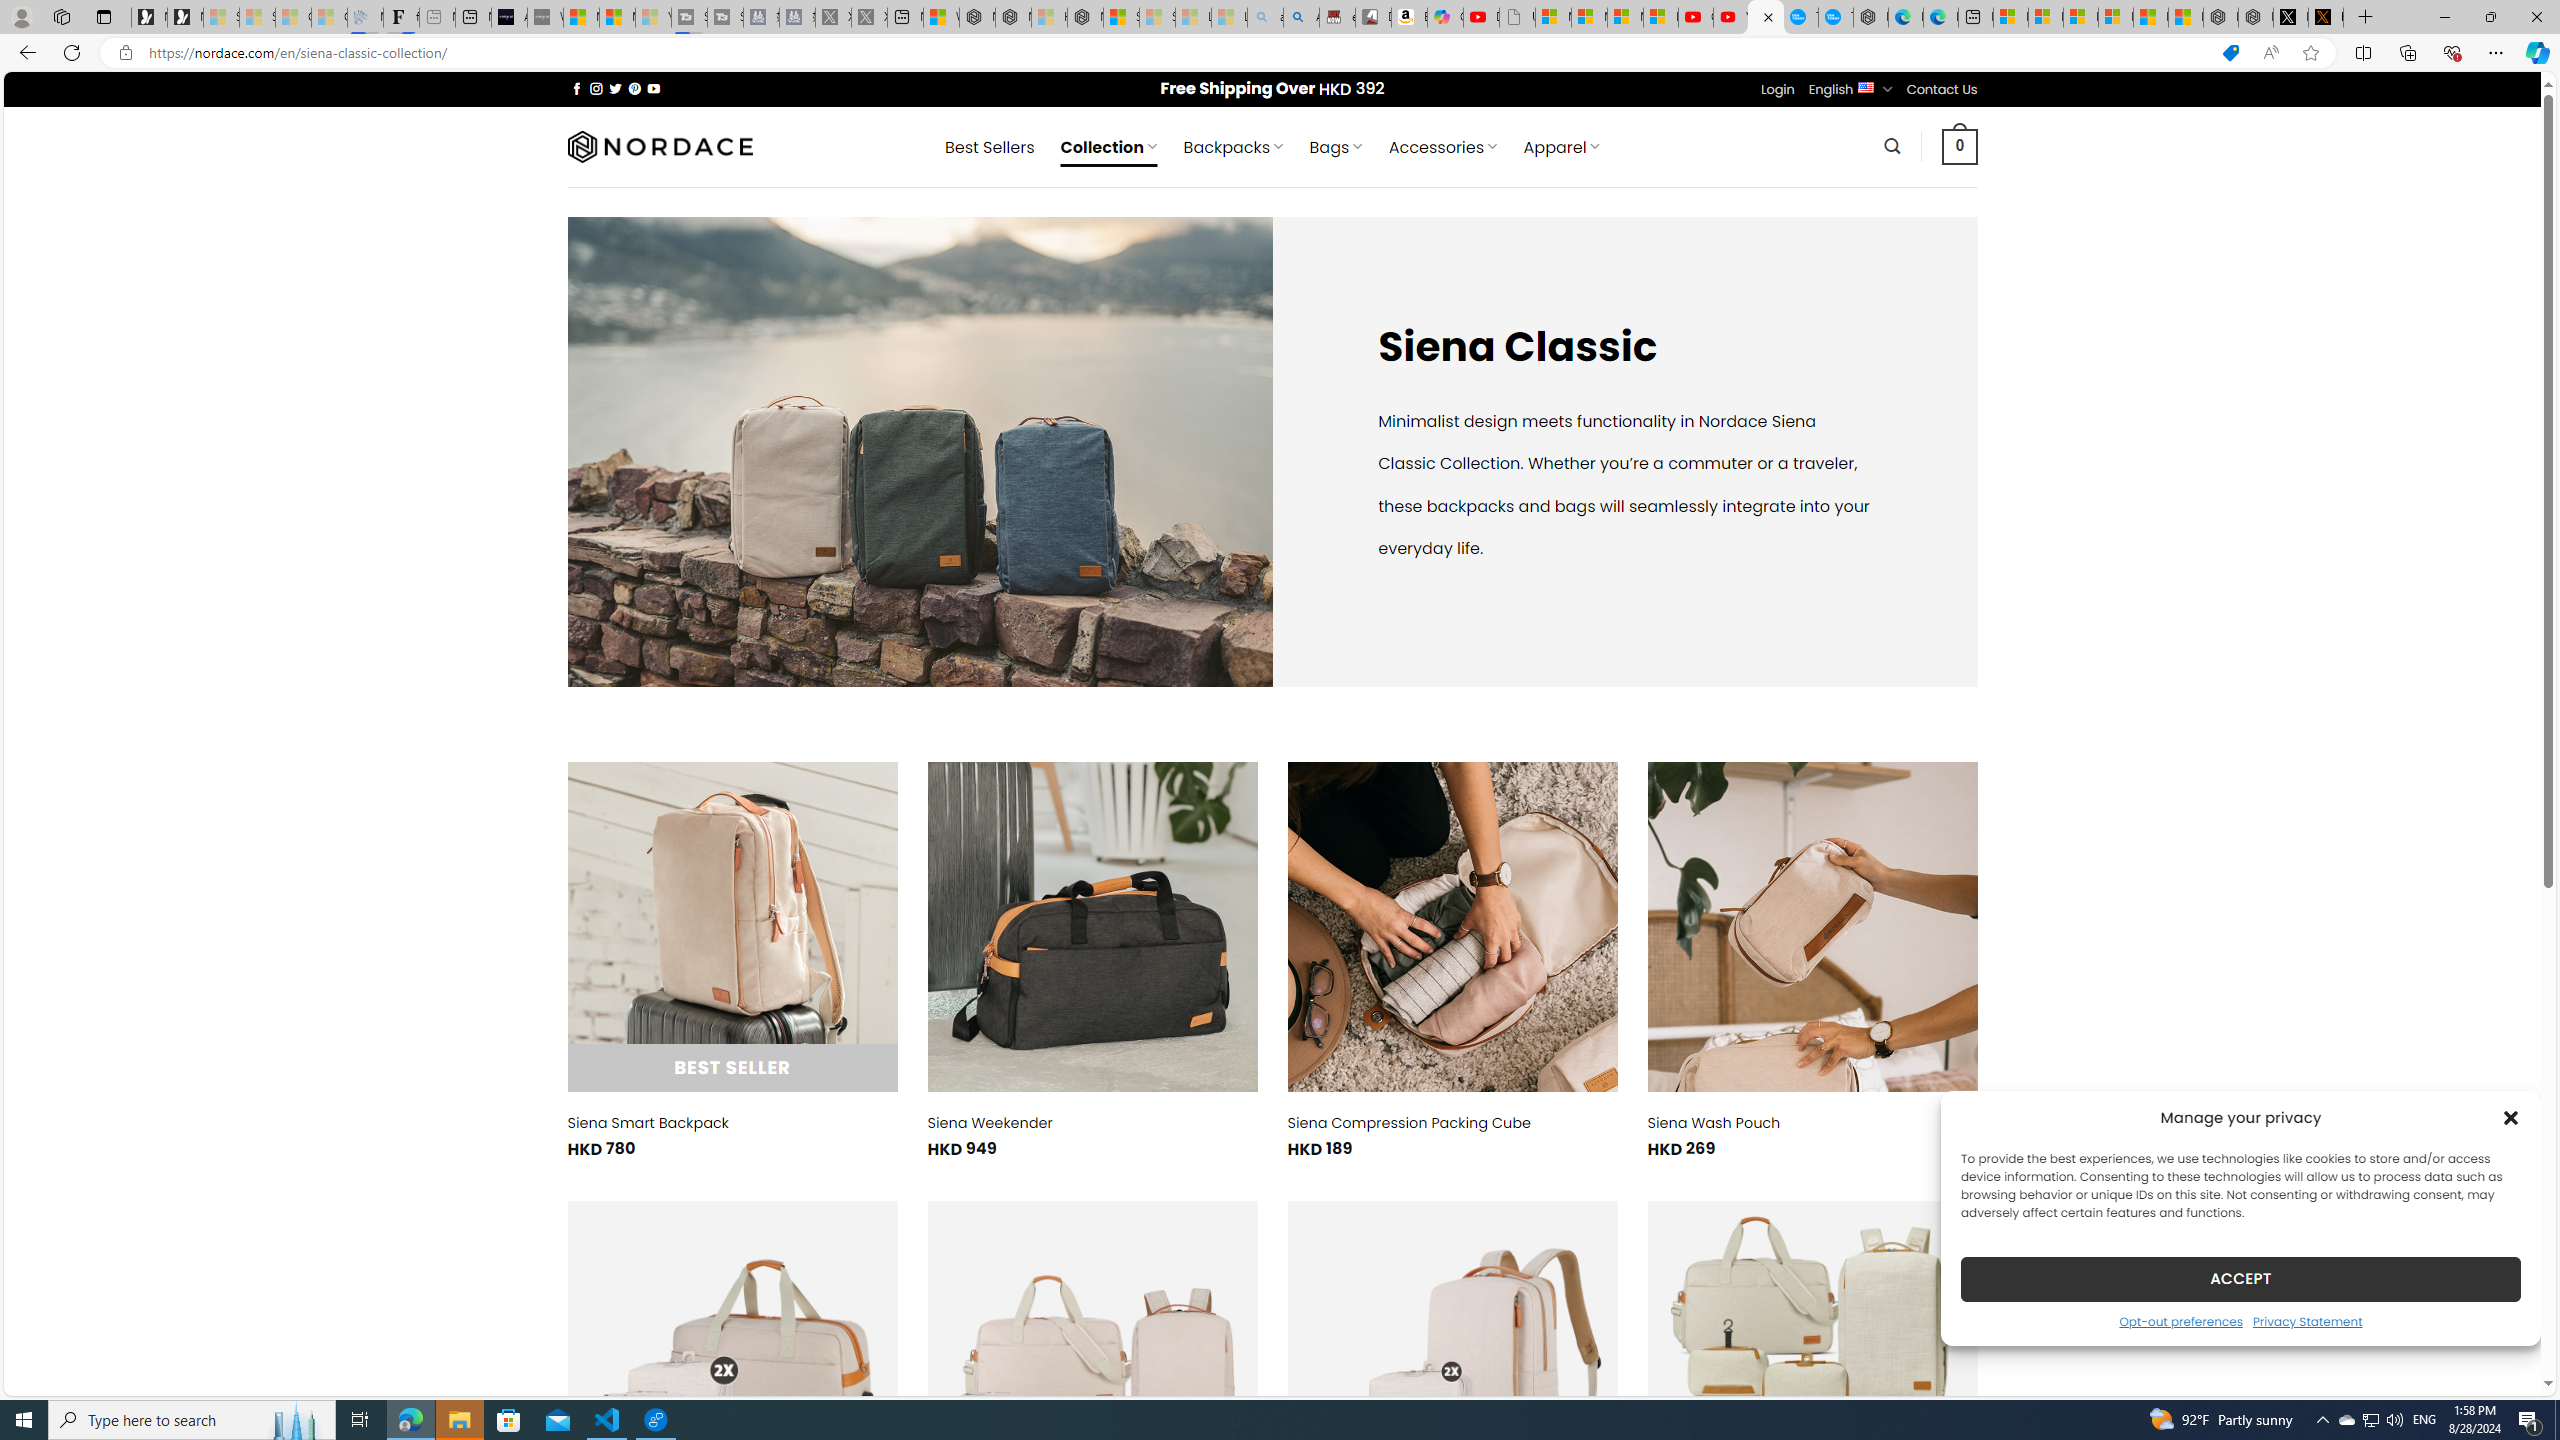 The width and height of the screenshot is (2560, 1440). What do you see at coordinates (1960, 146) in the screenshot?
I see ` 0 ` at bounding box center [1960, 146].